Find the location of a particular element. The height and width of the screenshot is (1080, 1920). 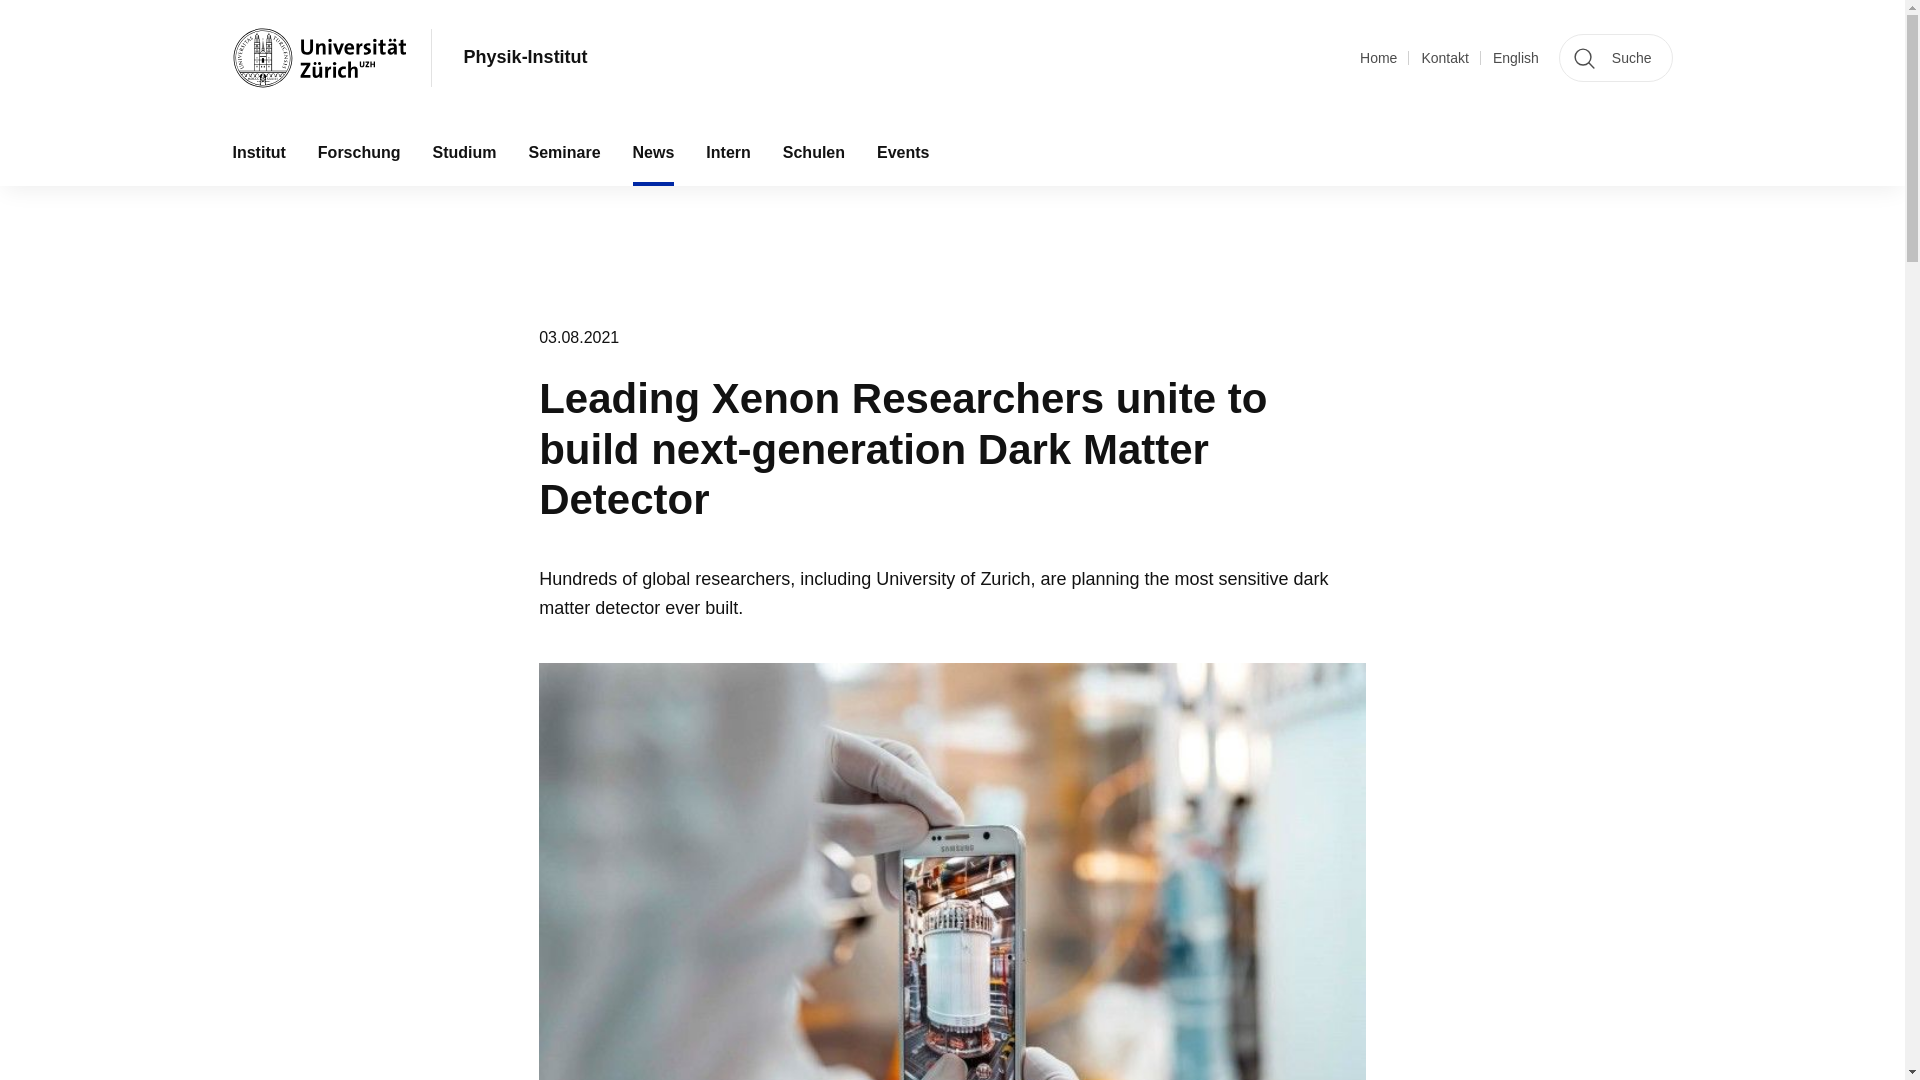

Physik-Institut is located at coordinates (526, 58).